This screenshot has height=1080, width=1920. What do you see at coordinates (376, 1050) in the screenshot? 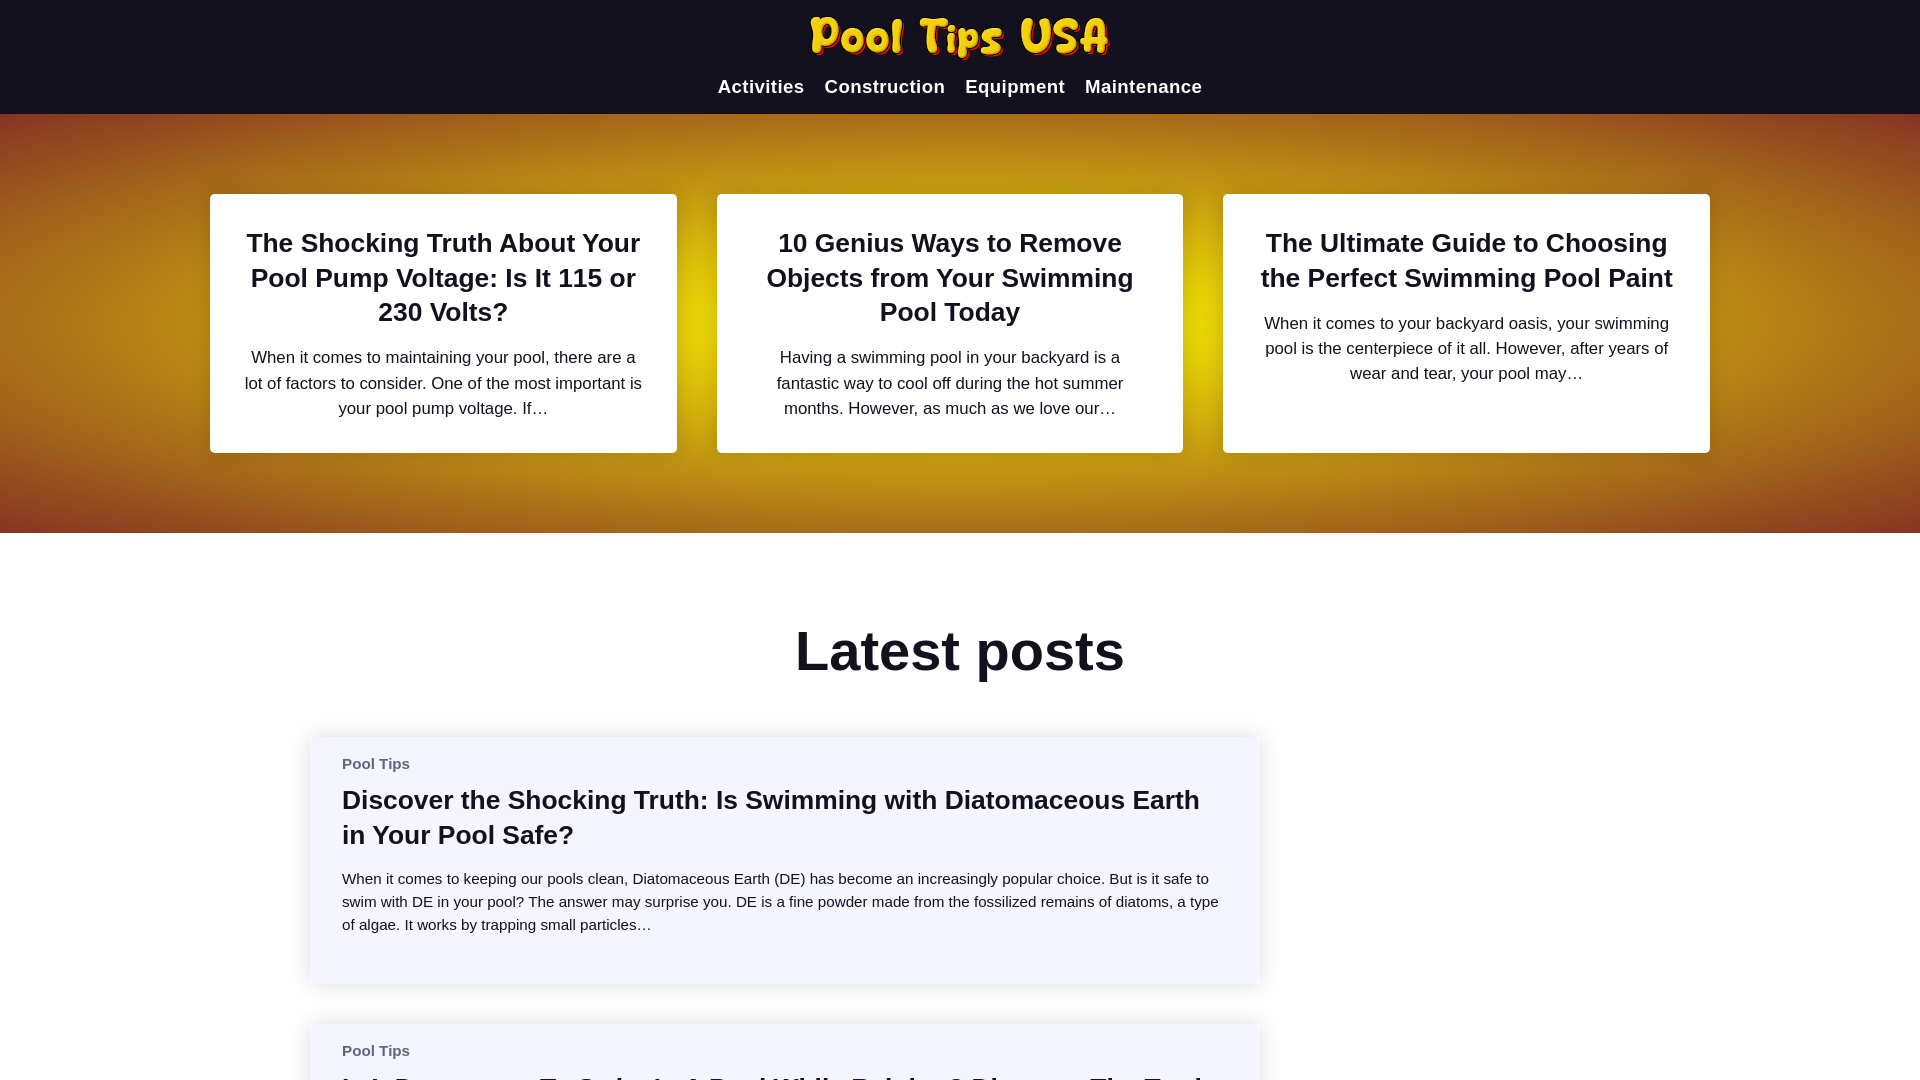
I see `Pool Tips` at bounding box center [376, 1050].